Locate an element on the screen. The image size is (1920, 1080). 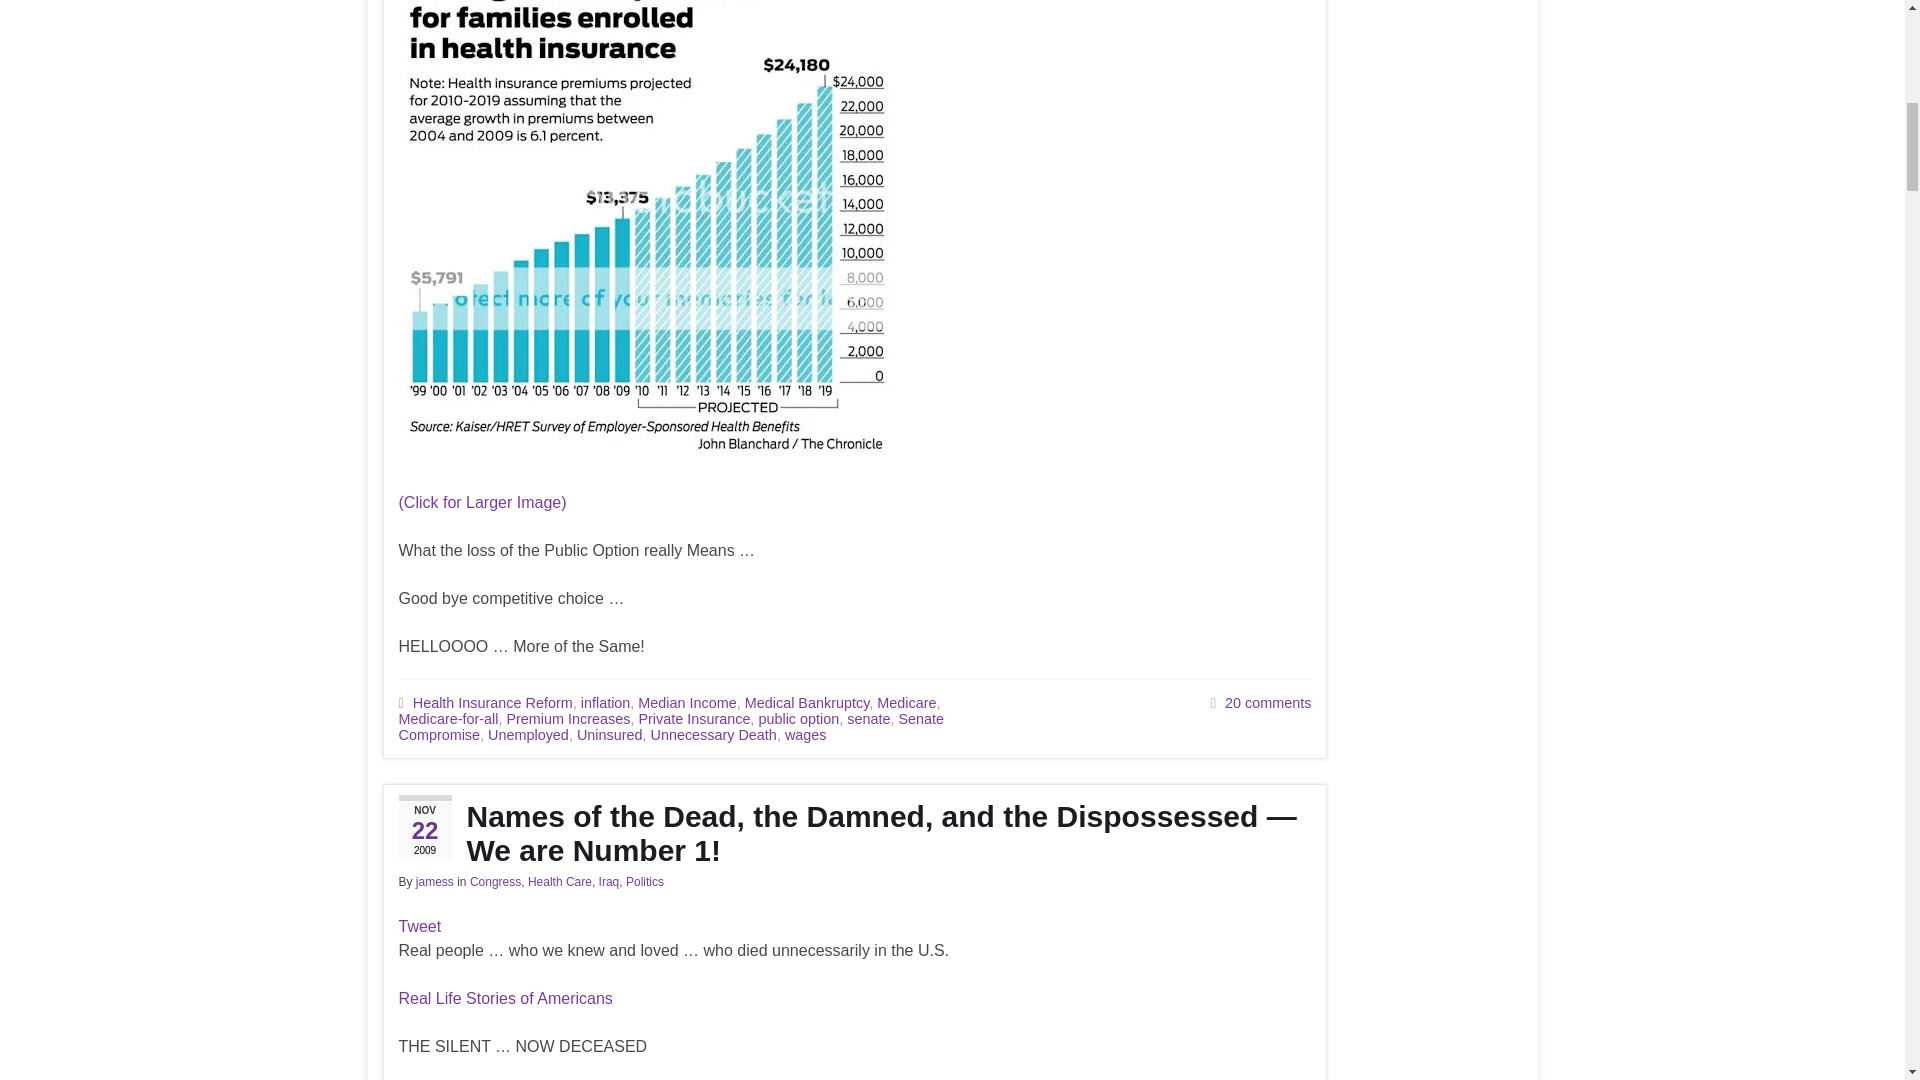
Medical Bankruptcy is located at coordinates (806, 702).